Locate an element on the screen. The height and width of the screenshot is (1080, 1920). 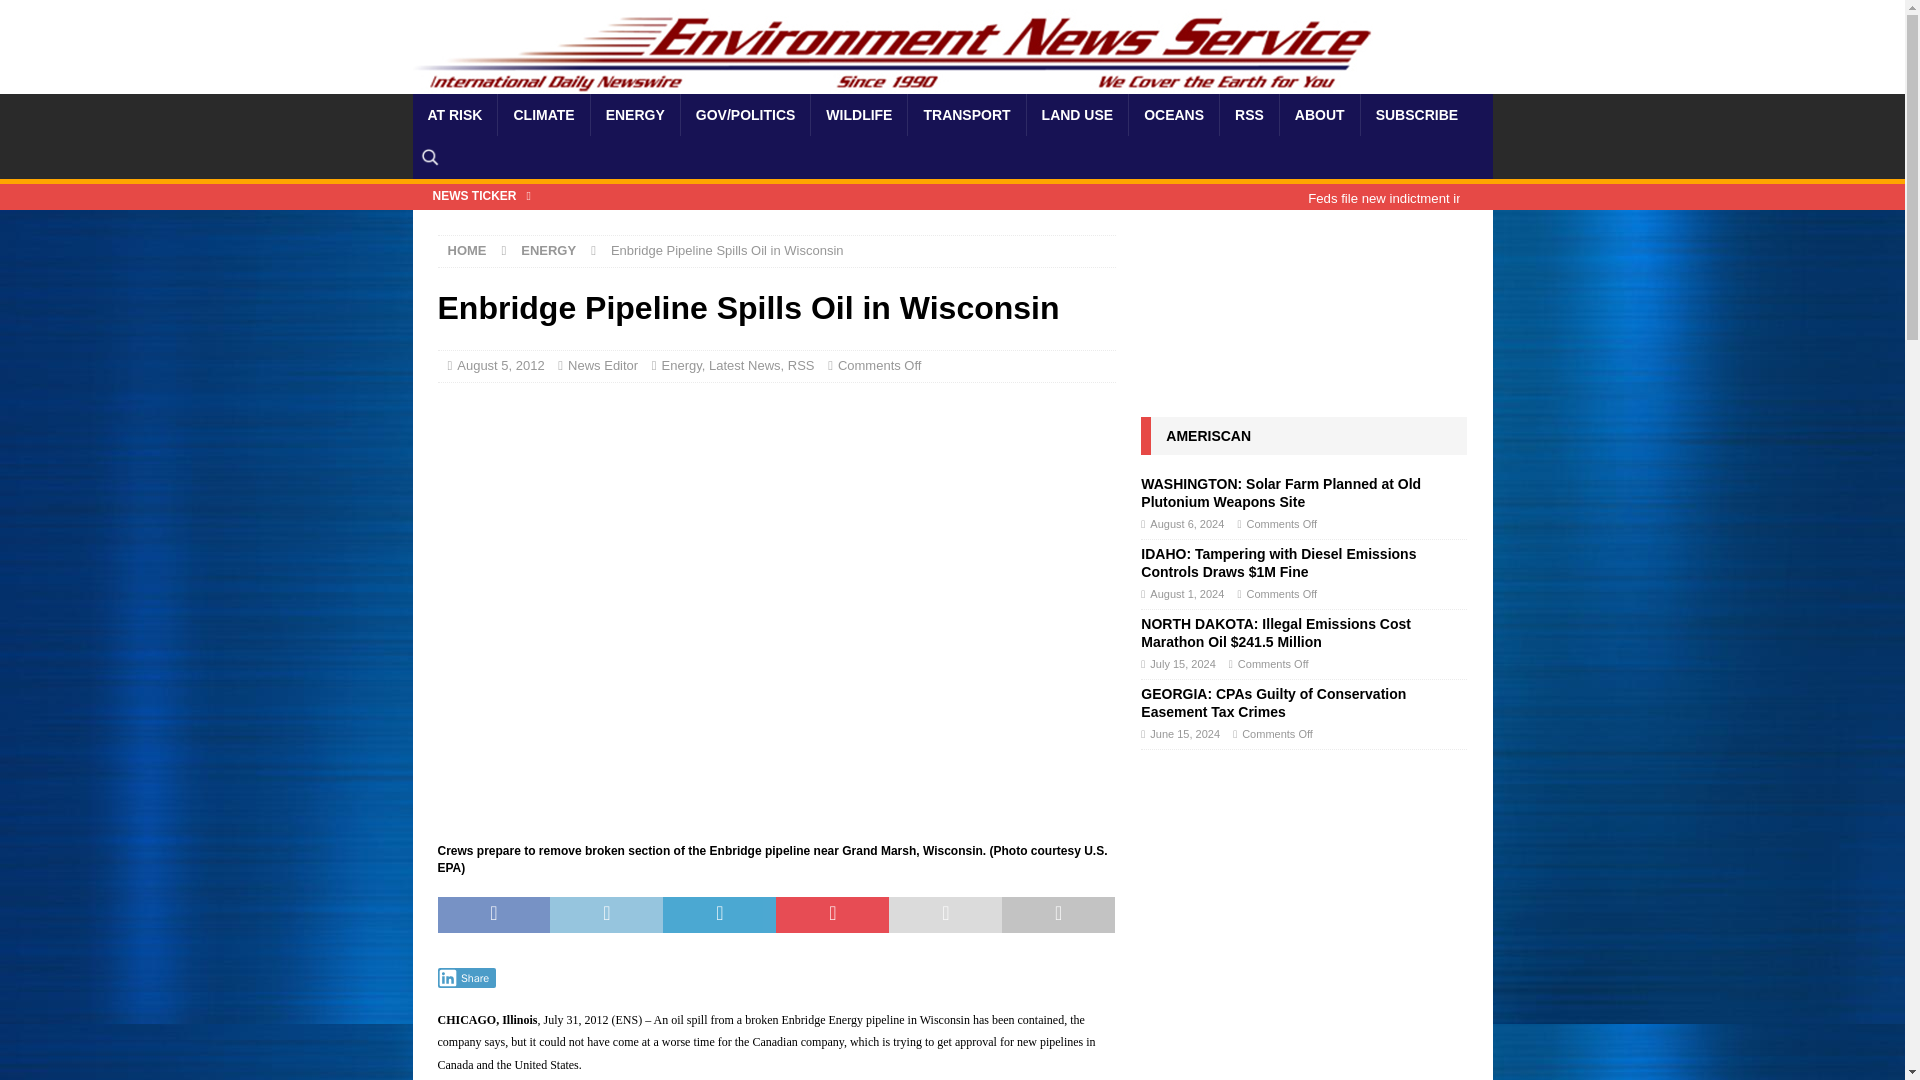
ENERGY is located at coordinates (634, 114).